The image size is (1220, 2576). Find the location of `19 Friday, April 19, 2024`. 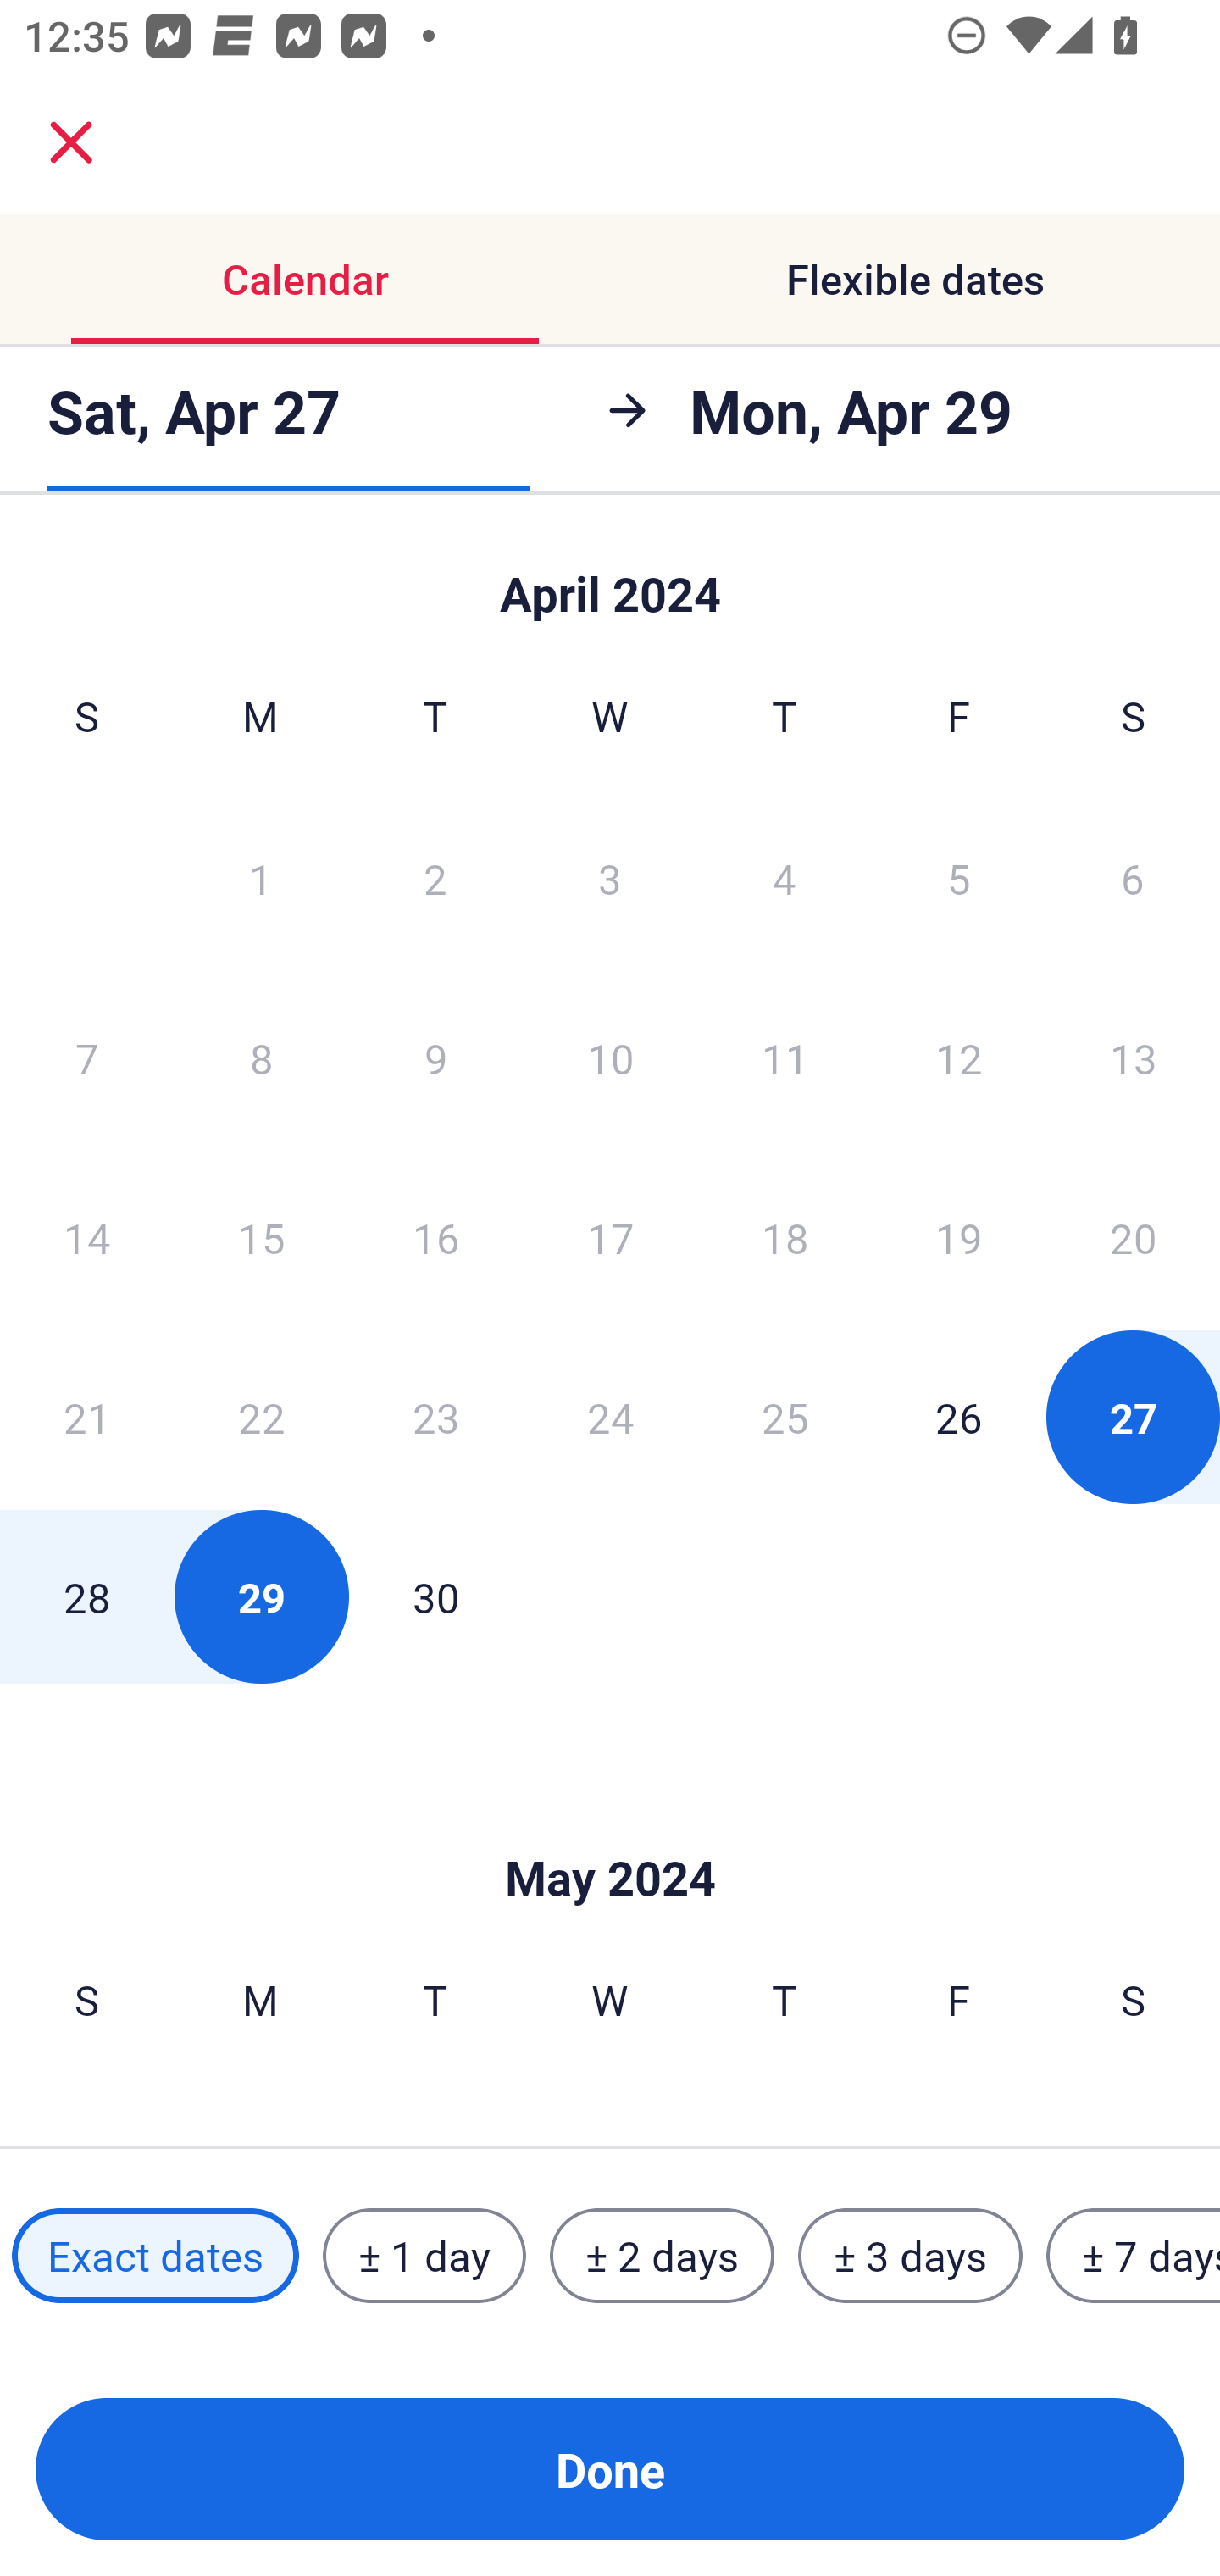

19 Friday, April 19, 2024 is located at coordinates (959, 1237).